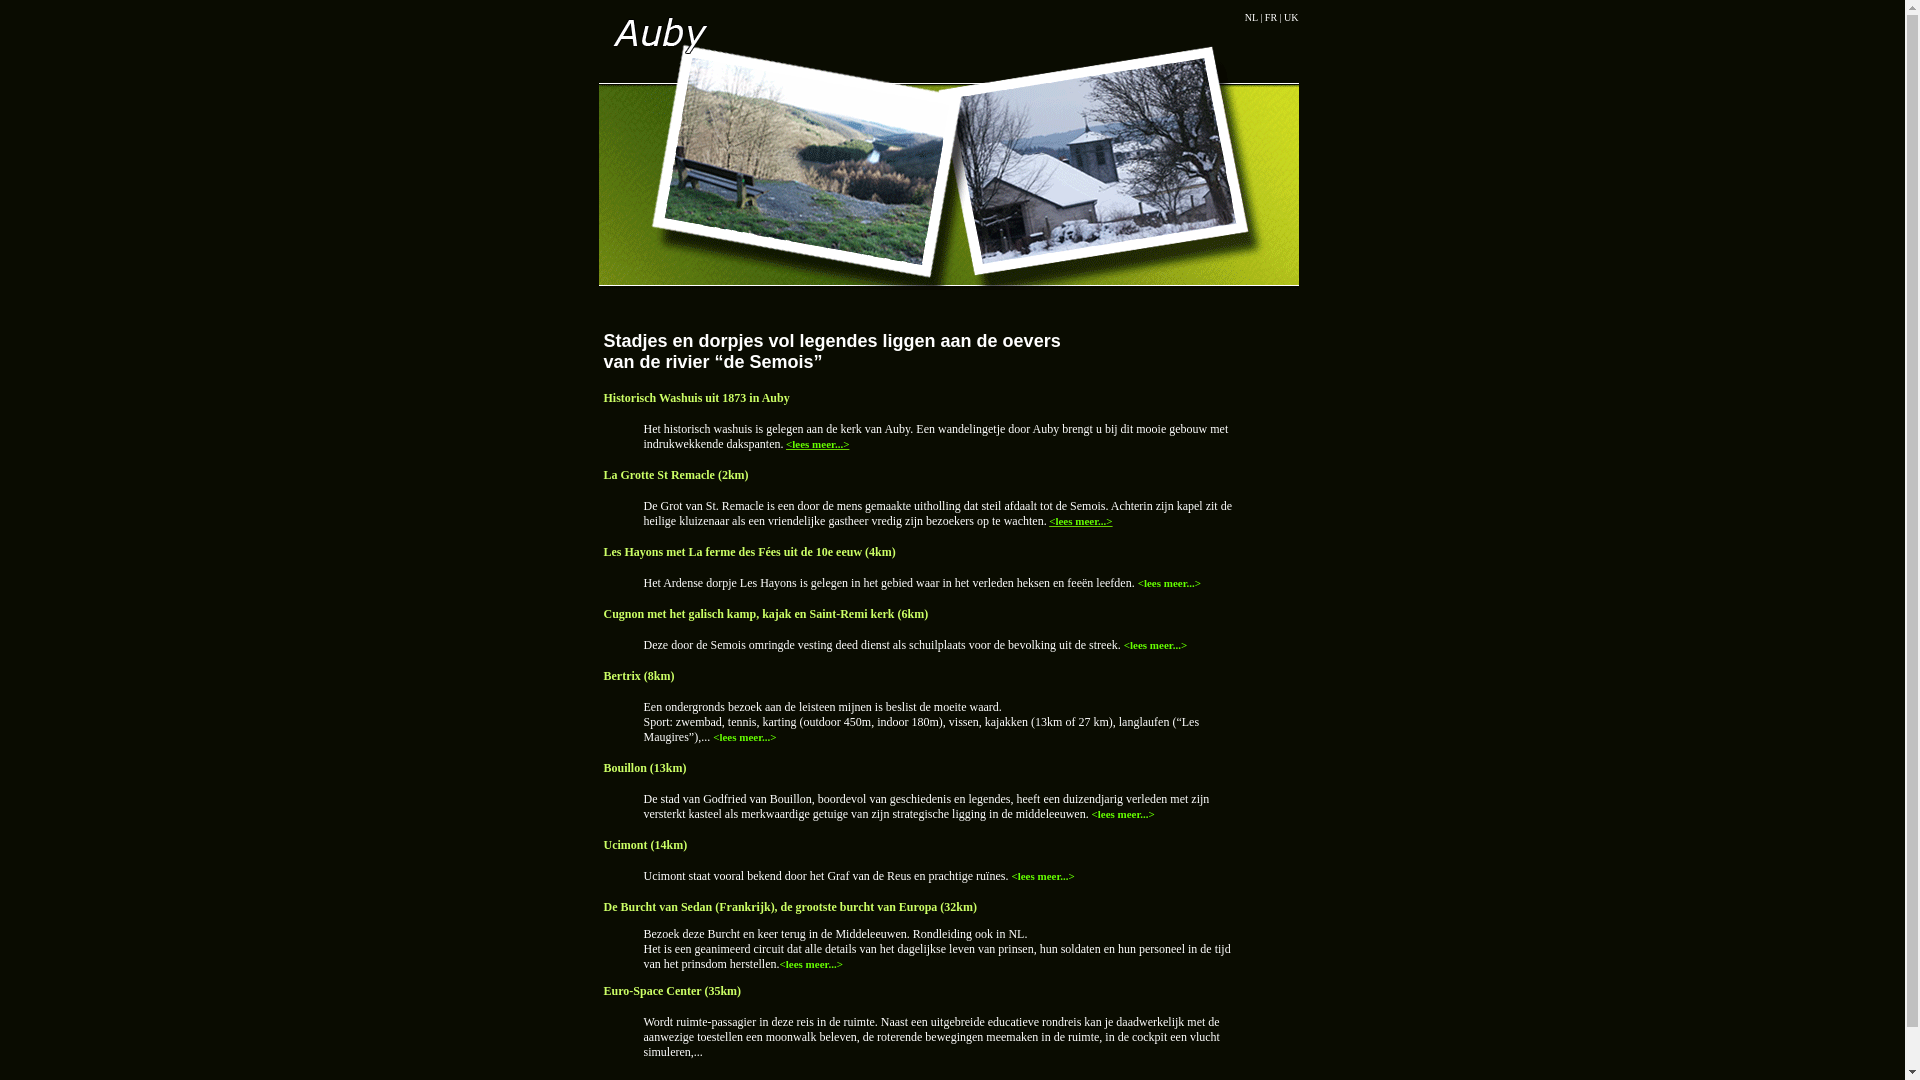  What do you see at coordinates (810, 964) in the screenshot?
I see `<lees meer...>` at bounding box center [810, 964].